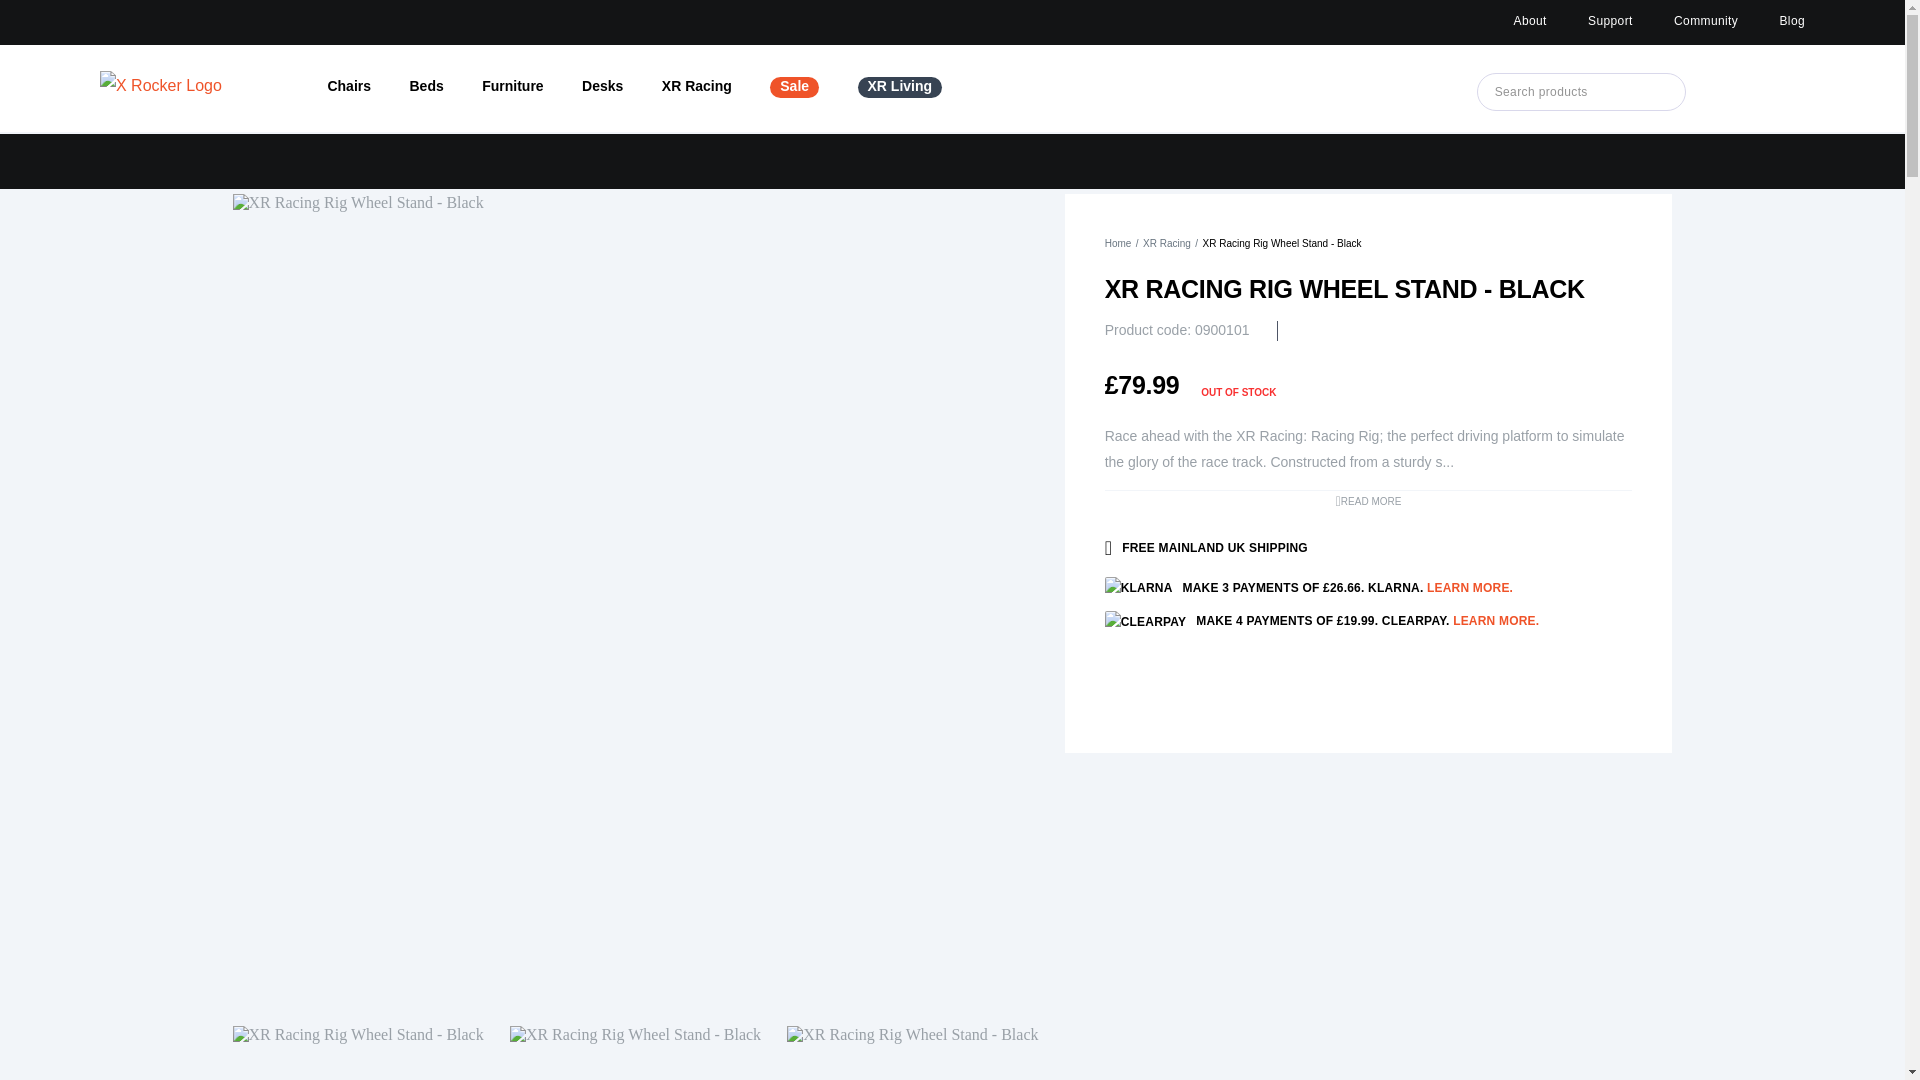 The width and height of the screenshot is (1920, 1080). I want to click on Beds, so click(426, 85).